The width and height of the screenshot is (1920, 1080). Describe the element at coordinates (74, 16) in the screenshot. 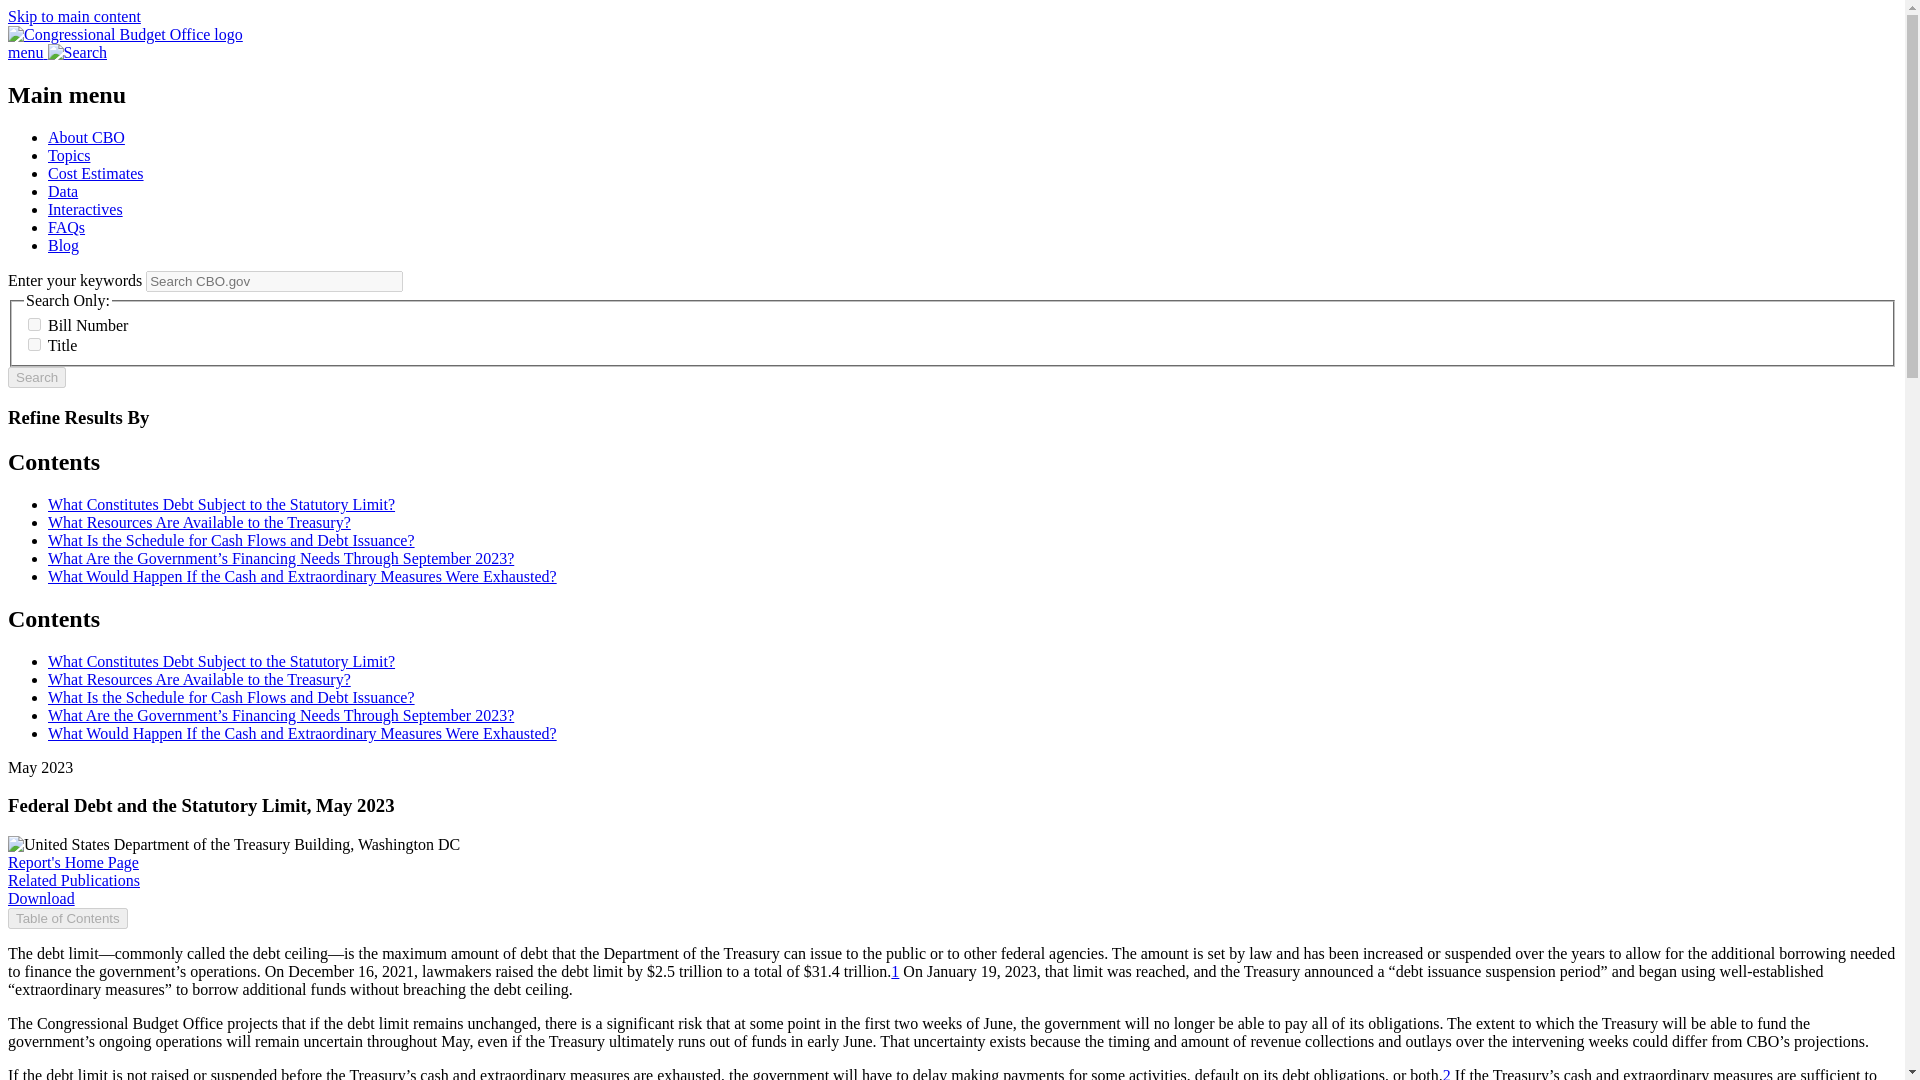

I see `Skip to main content` at that location.